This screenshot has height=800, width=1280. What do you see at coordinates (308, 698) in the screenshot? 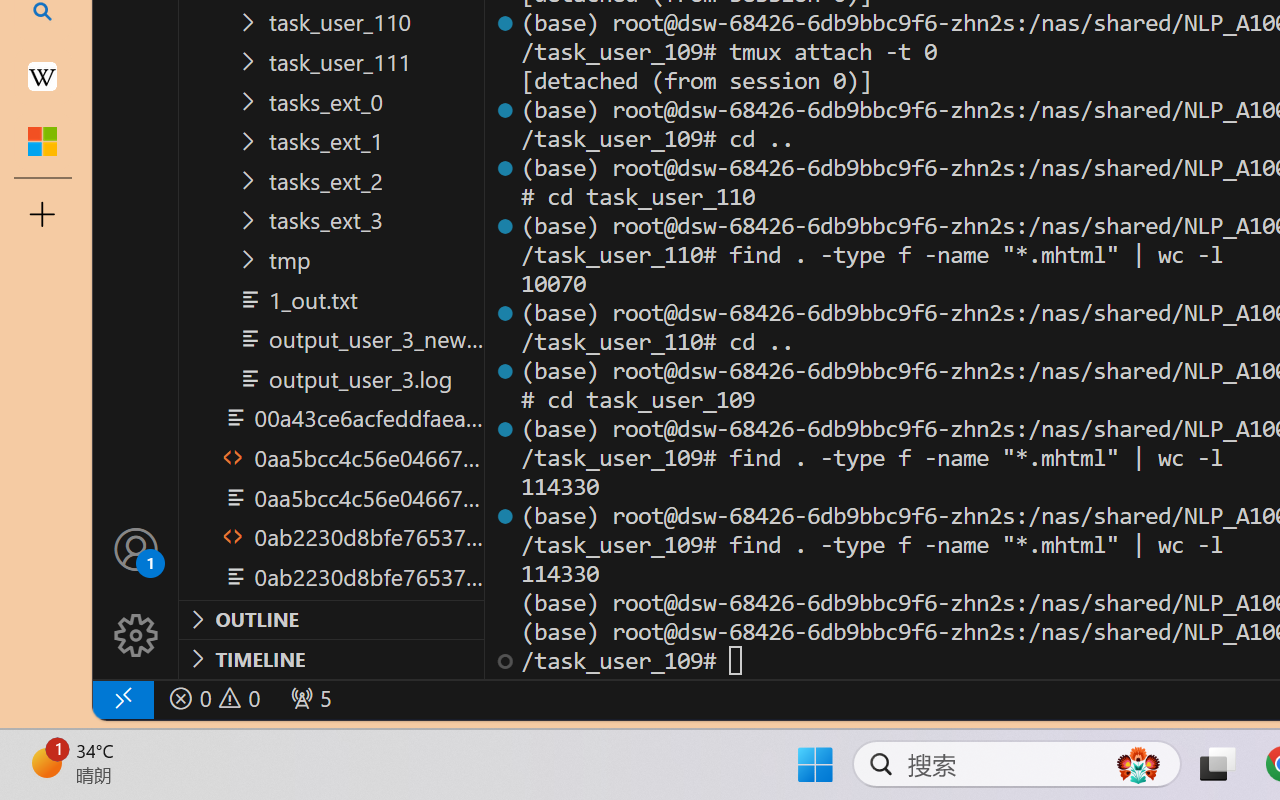
I see `Forwarded Ports: 36301, 47065, 38781, 45817, 50331` at bounding box center [308, 698].